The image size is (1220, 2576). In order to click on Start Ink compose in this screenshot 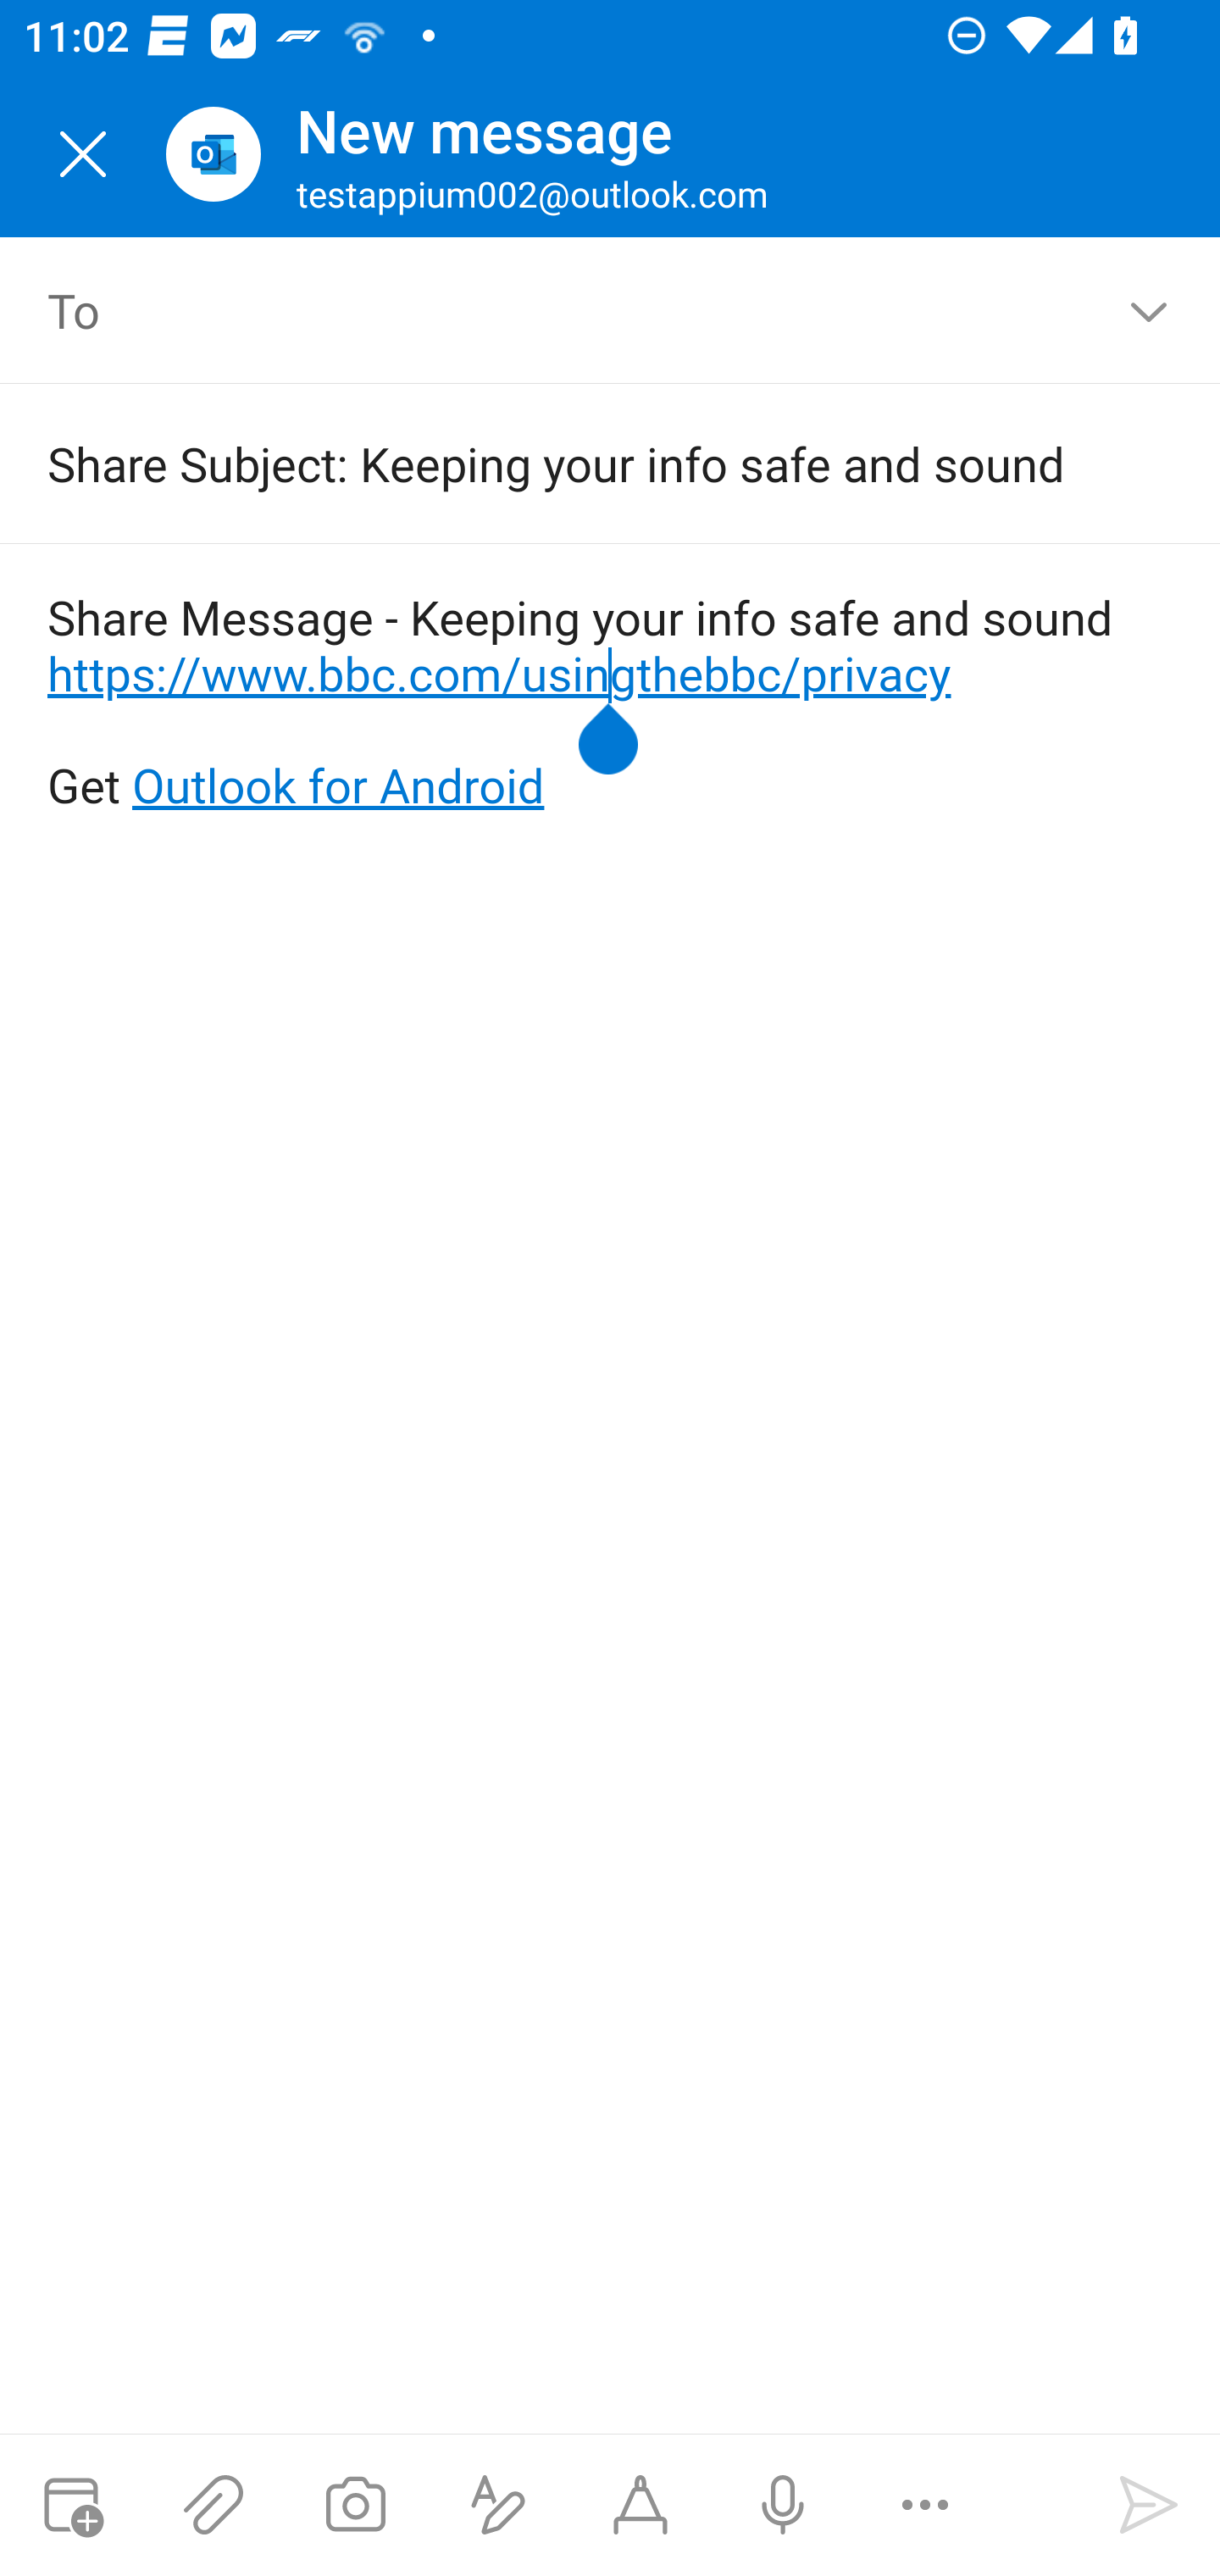, I will do `click(640, 2505)`.